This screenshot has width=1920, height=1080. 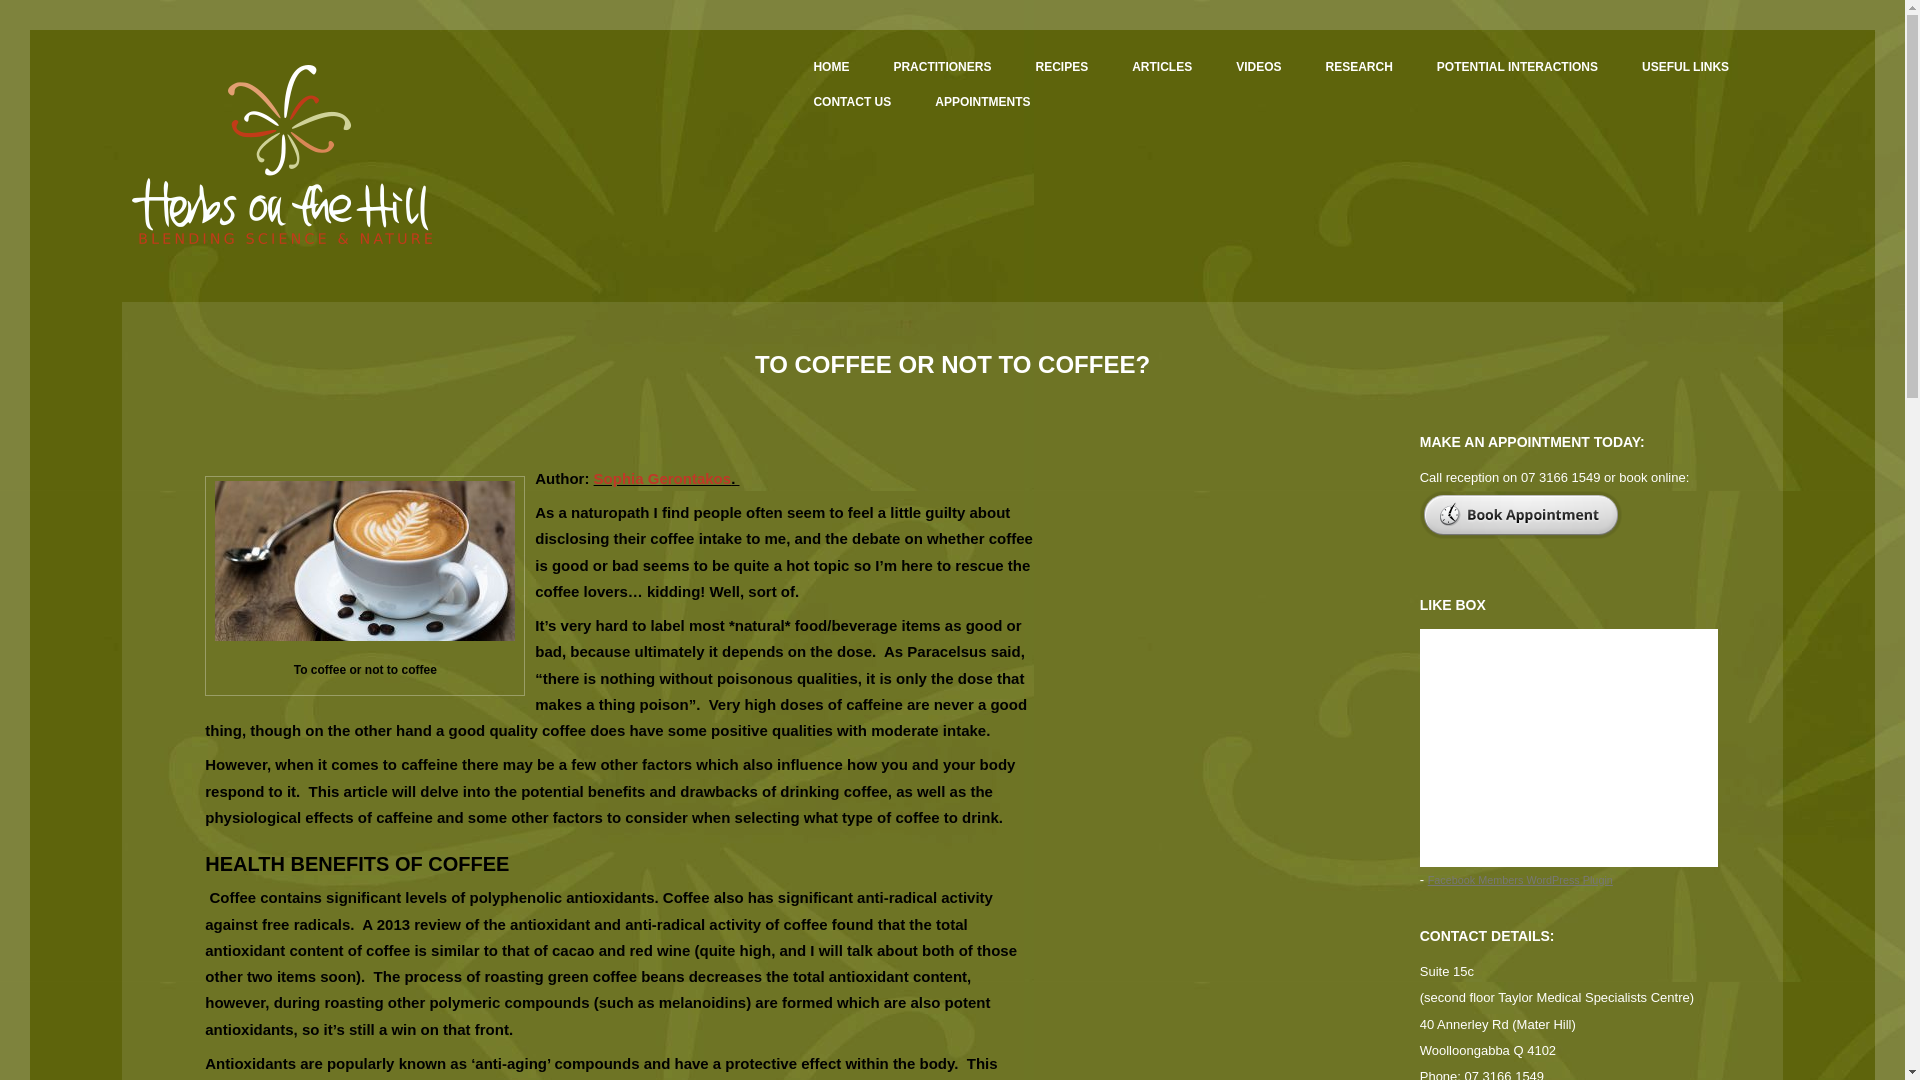 What do you see at coordinates (942, 66) in the screenshot?
I see `PRACTITIONERS` at bounding box center [942, 66].